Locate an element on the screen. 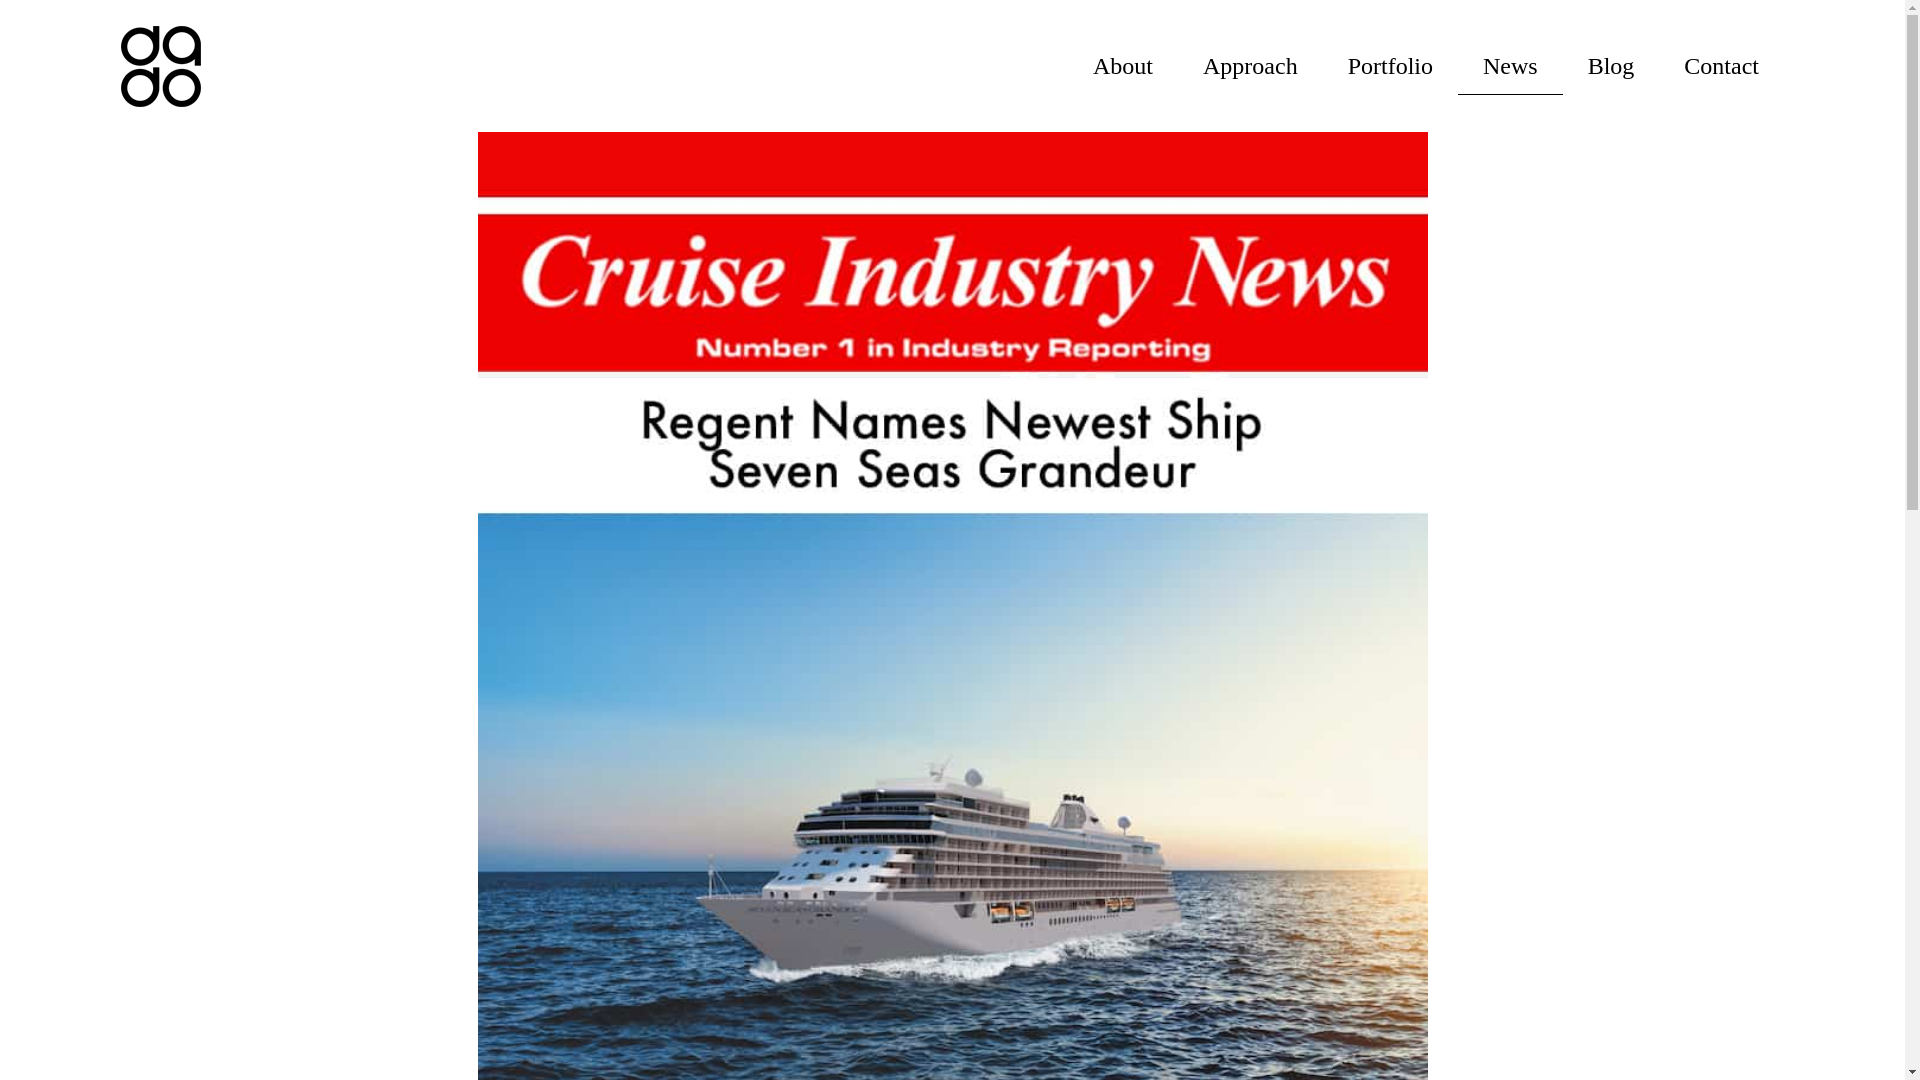  Contact is located at coordinates (1720, 65).